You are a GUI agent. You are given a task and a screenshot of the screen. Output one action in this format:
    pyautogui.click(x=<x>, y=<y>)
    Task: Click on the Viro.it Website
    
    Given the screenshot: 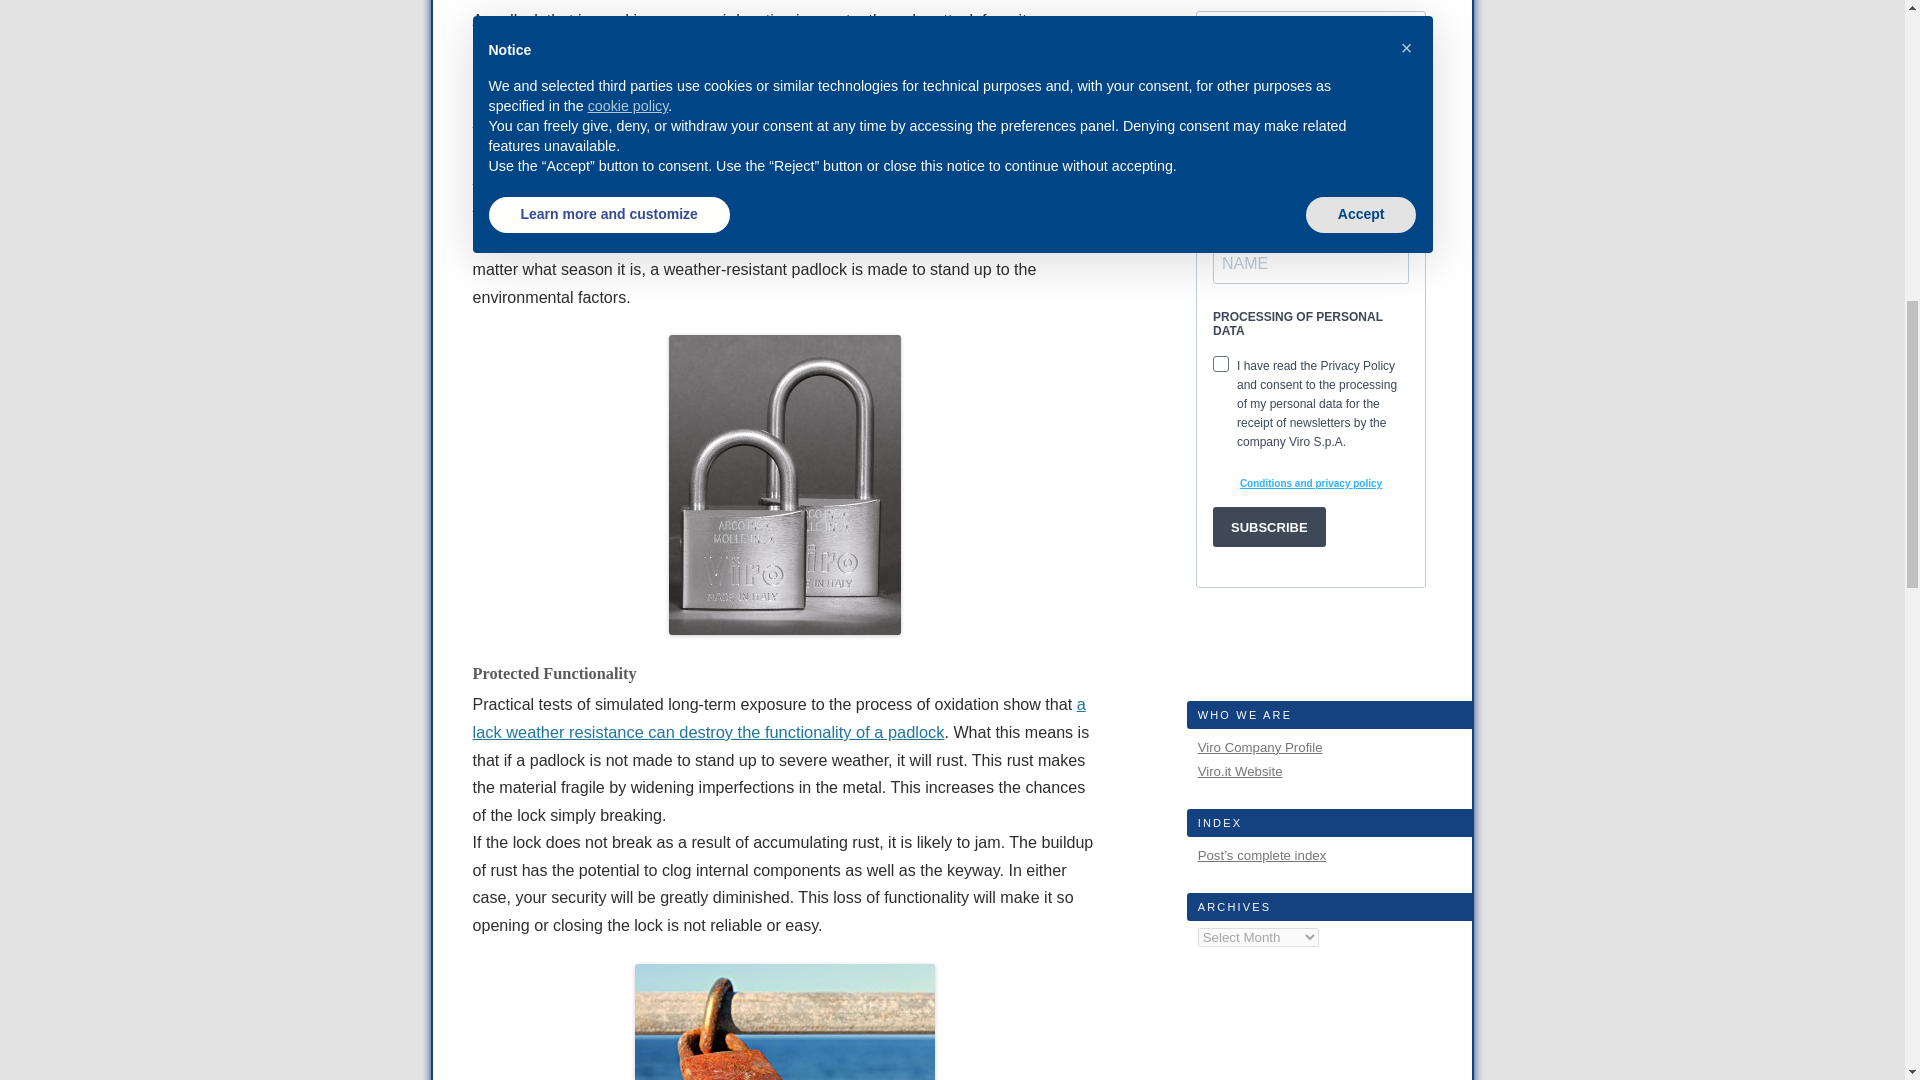 What is the action you would take?
    pyautogui.click(x=1240, y=770)
    